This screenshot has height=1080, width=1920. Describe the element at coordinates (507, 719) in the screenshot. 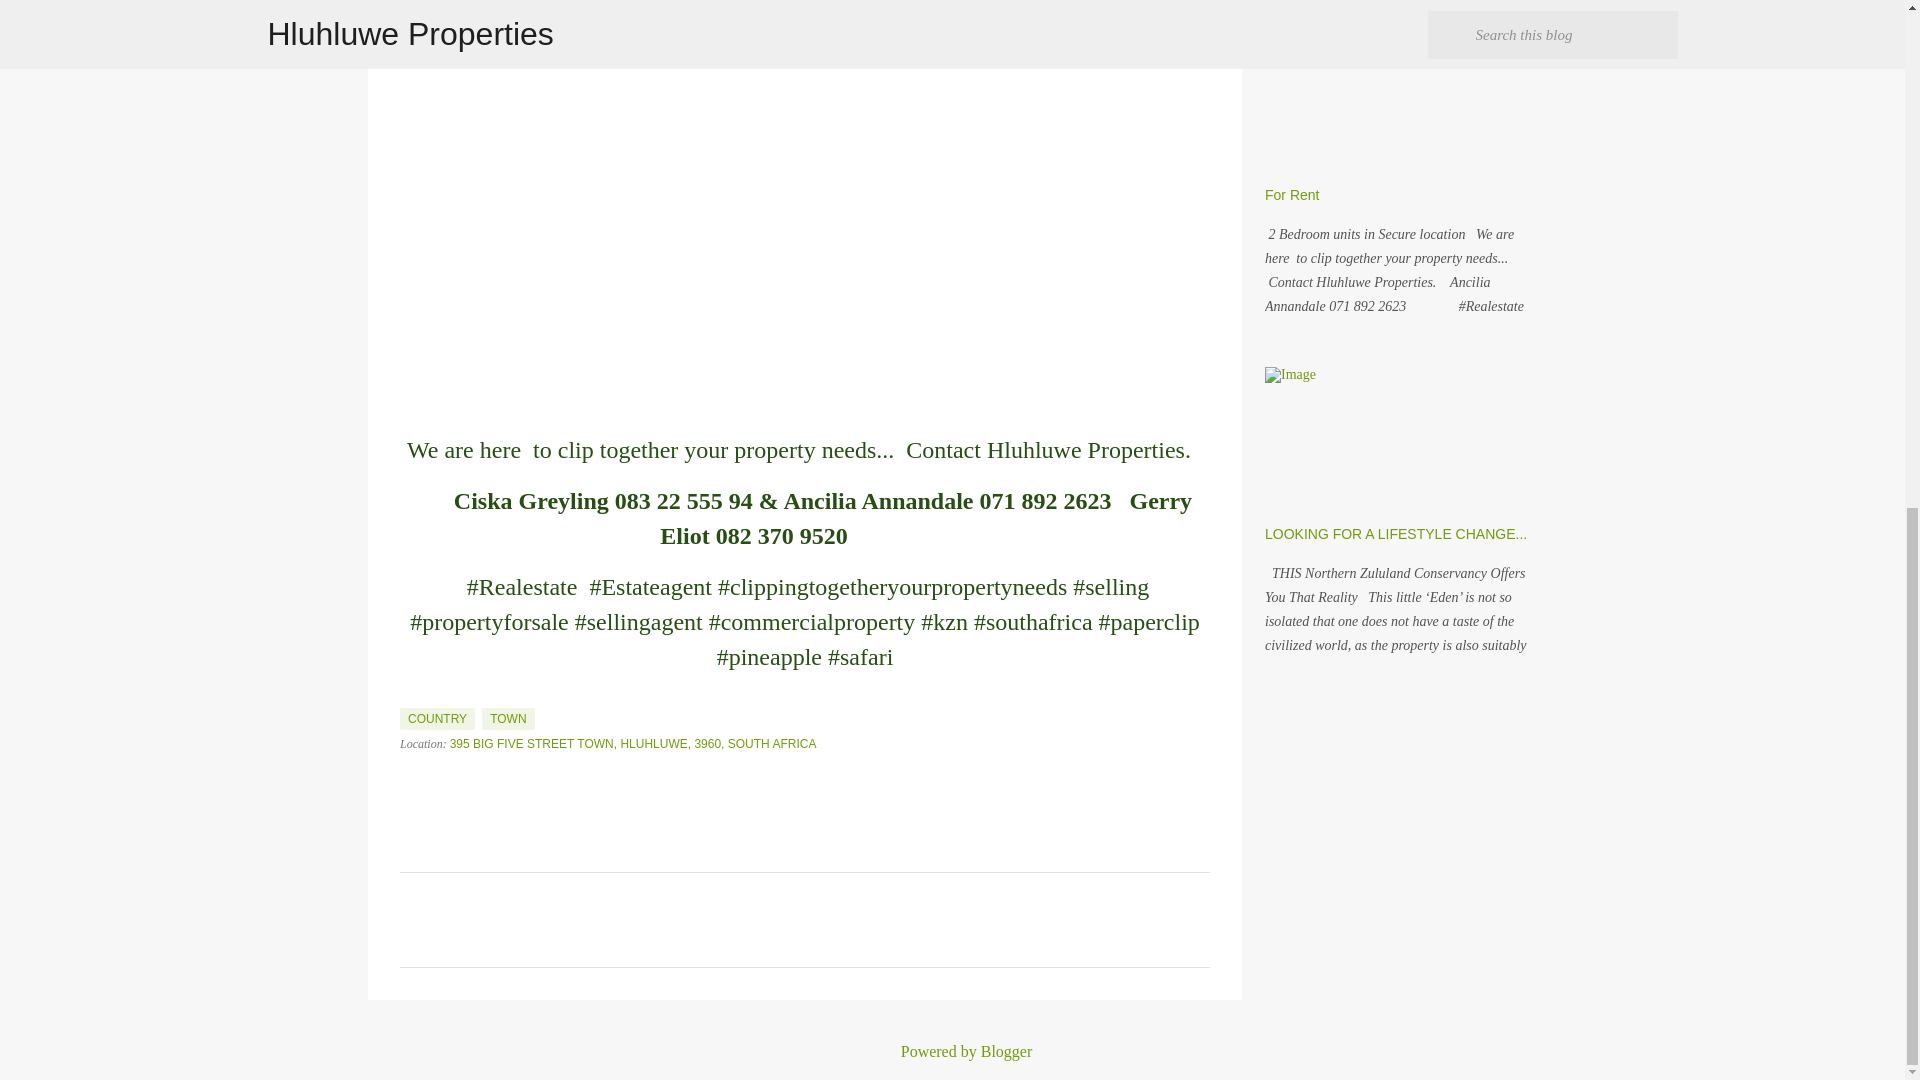

I see `TOWN` at that location.